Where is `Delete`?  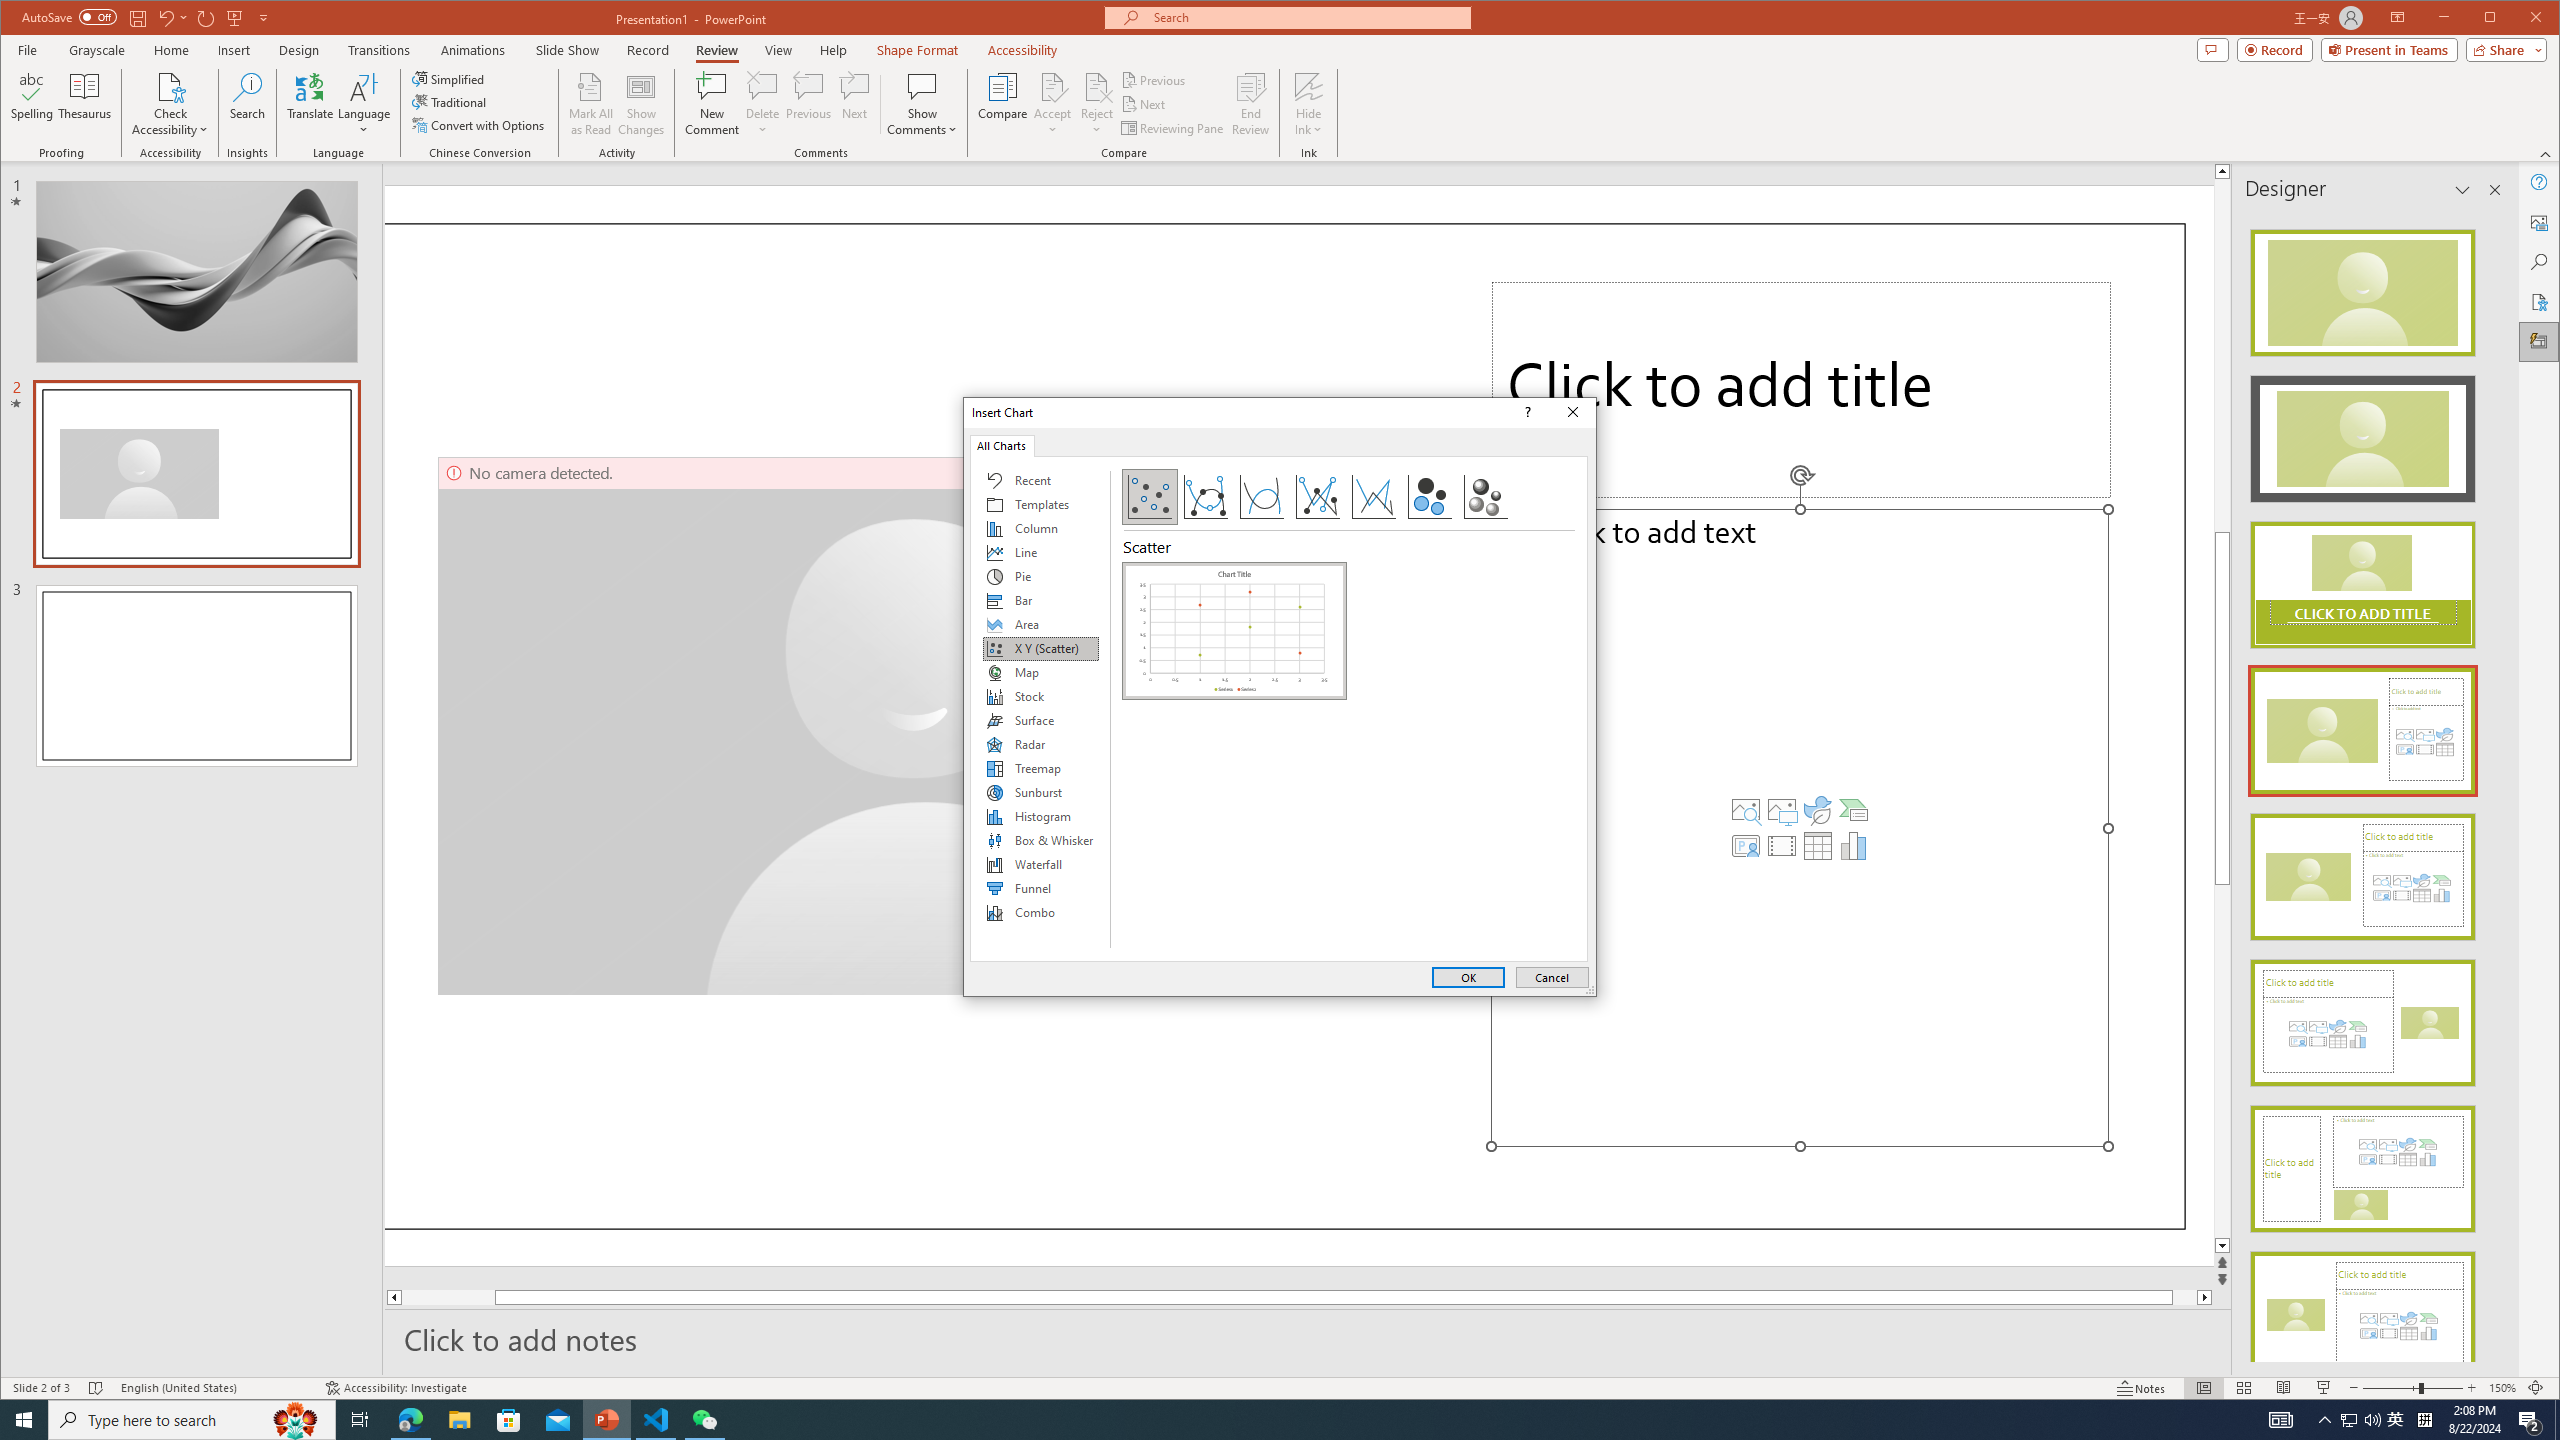
Delete is located at coordinates (762, 86).